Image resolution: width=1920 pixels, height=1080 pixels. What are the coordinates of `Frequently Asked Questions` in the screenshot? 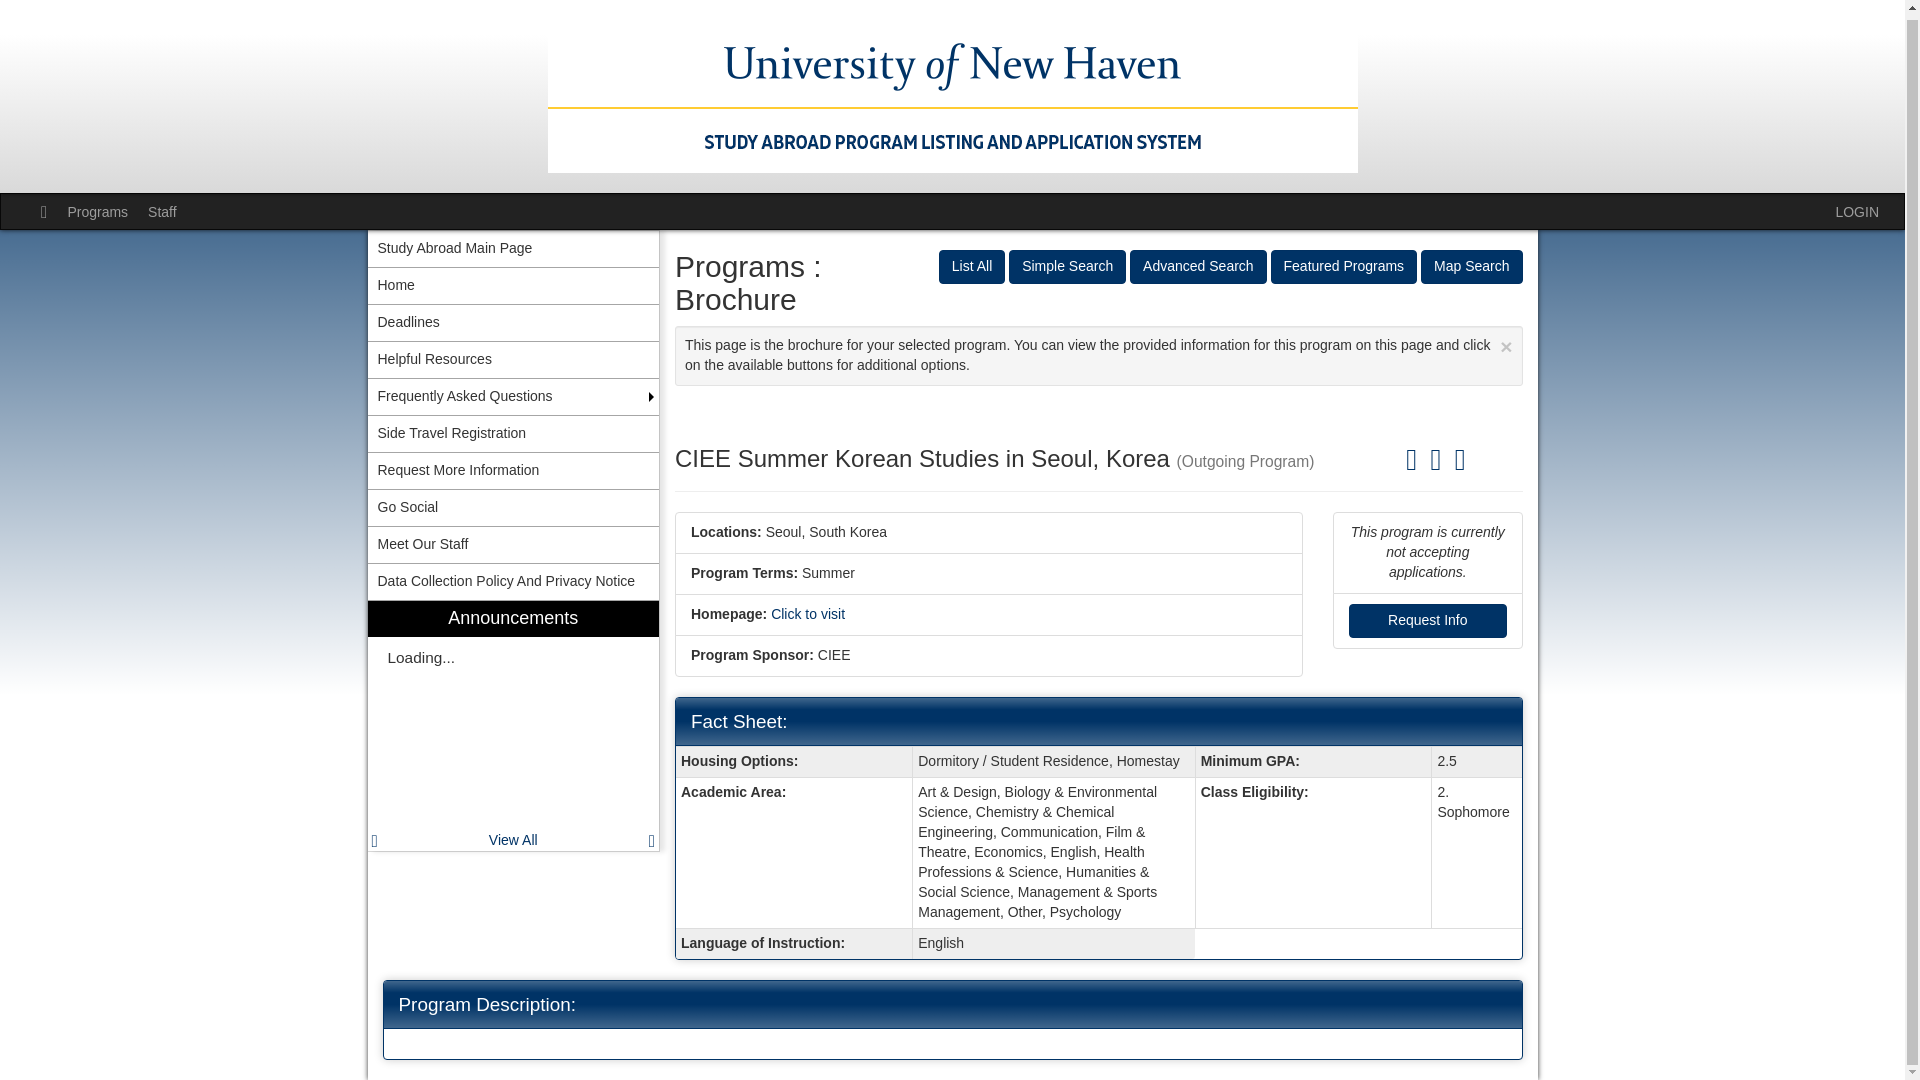 It's located at (514, 396).